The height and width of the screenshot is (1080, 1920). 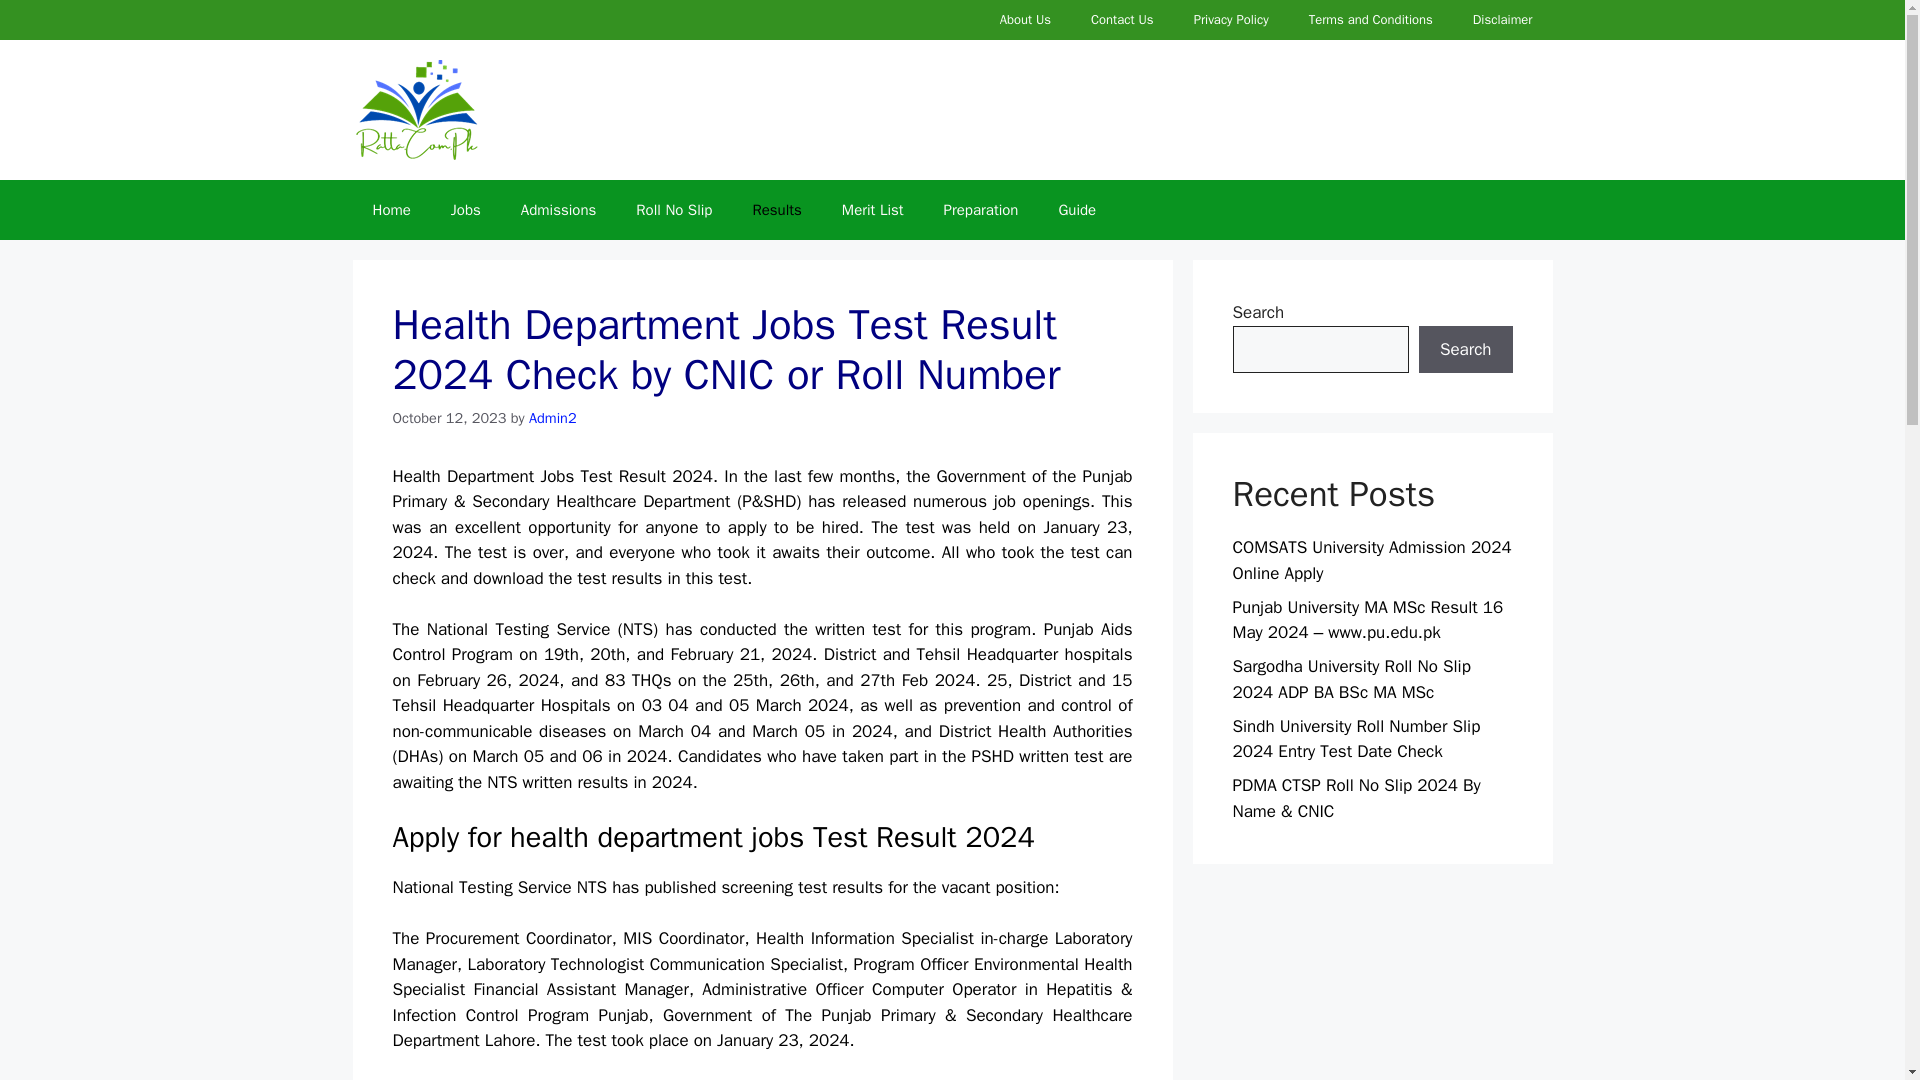 What do you see at coordinates (390, 210) in the screenshot?
I see `Home` at bounding box center [390, 210].